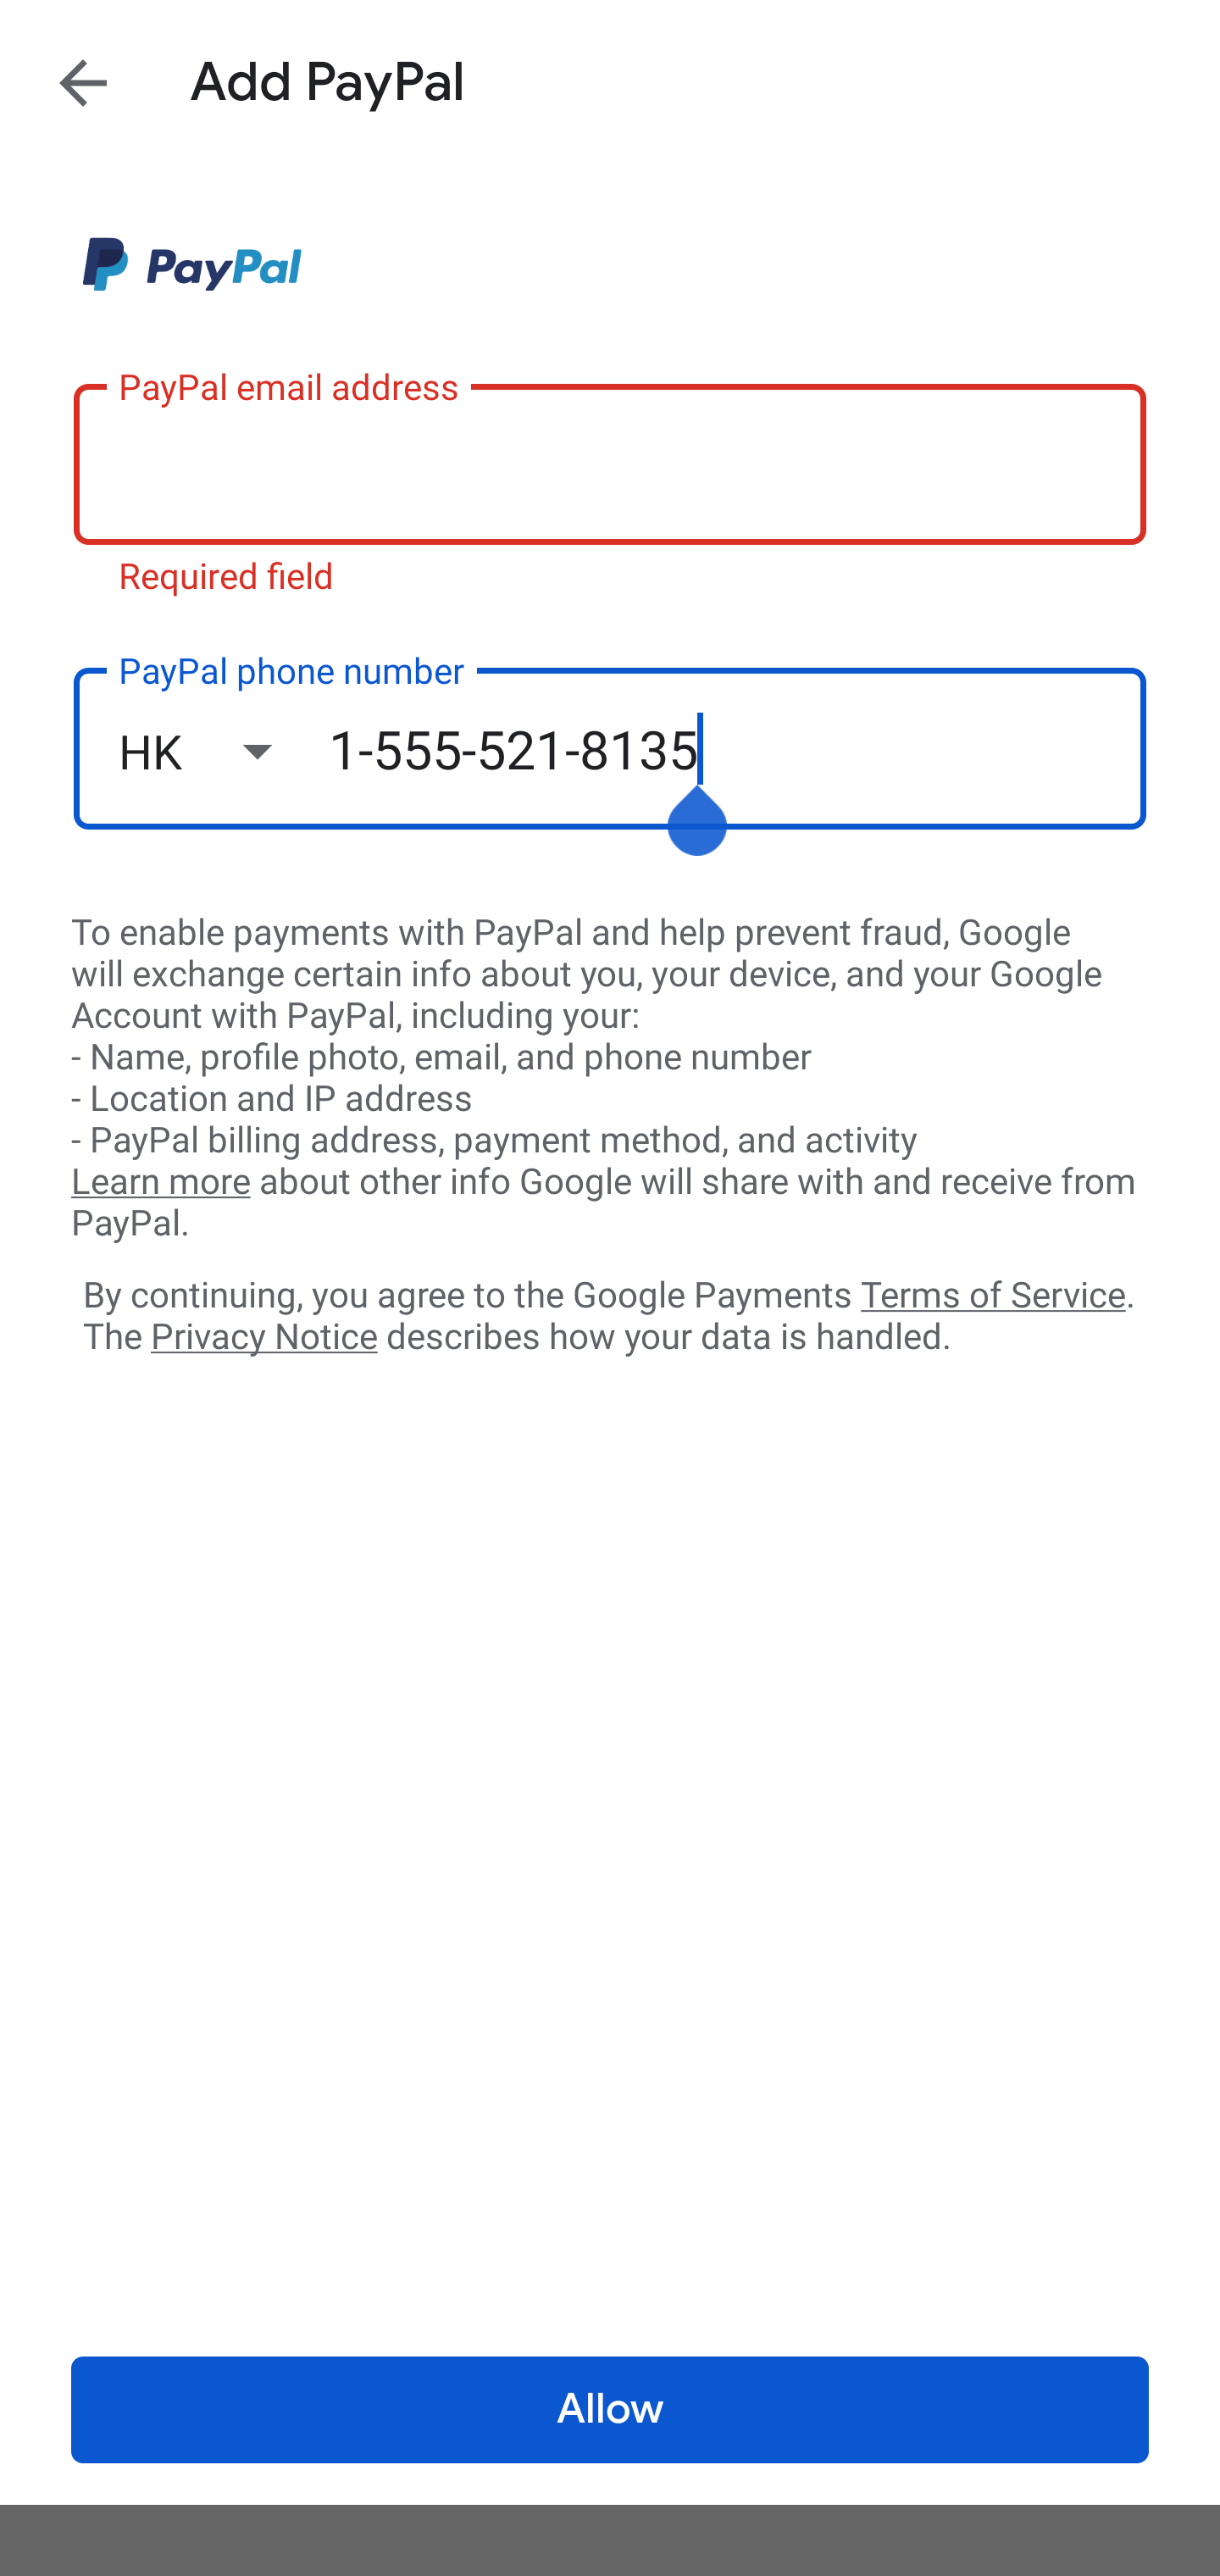 The height and width of the screenshot is (2576, 1220). I want to click on Learn more, so click(160, 1182).